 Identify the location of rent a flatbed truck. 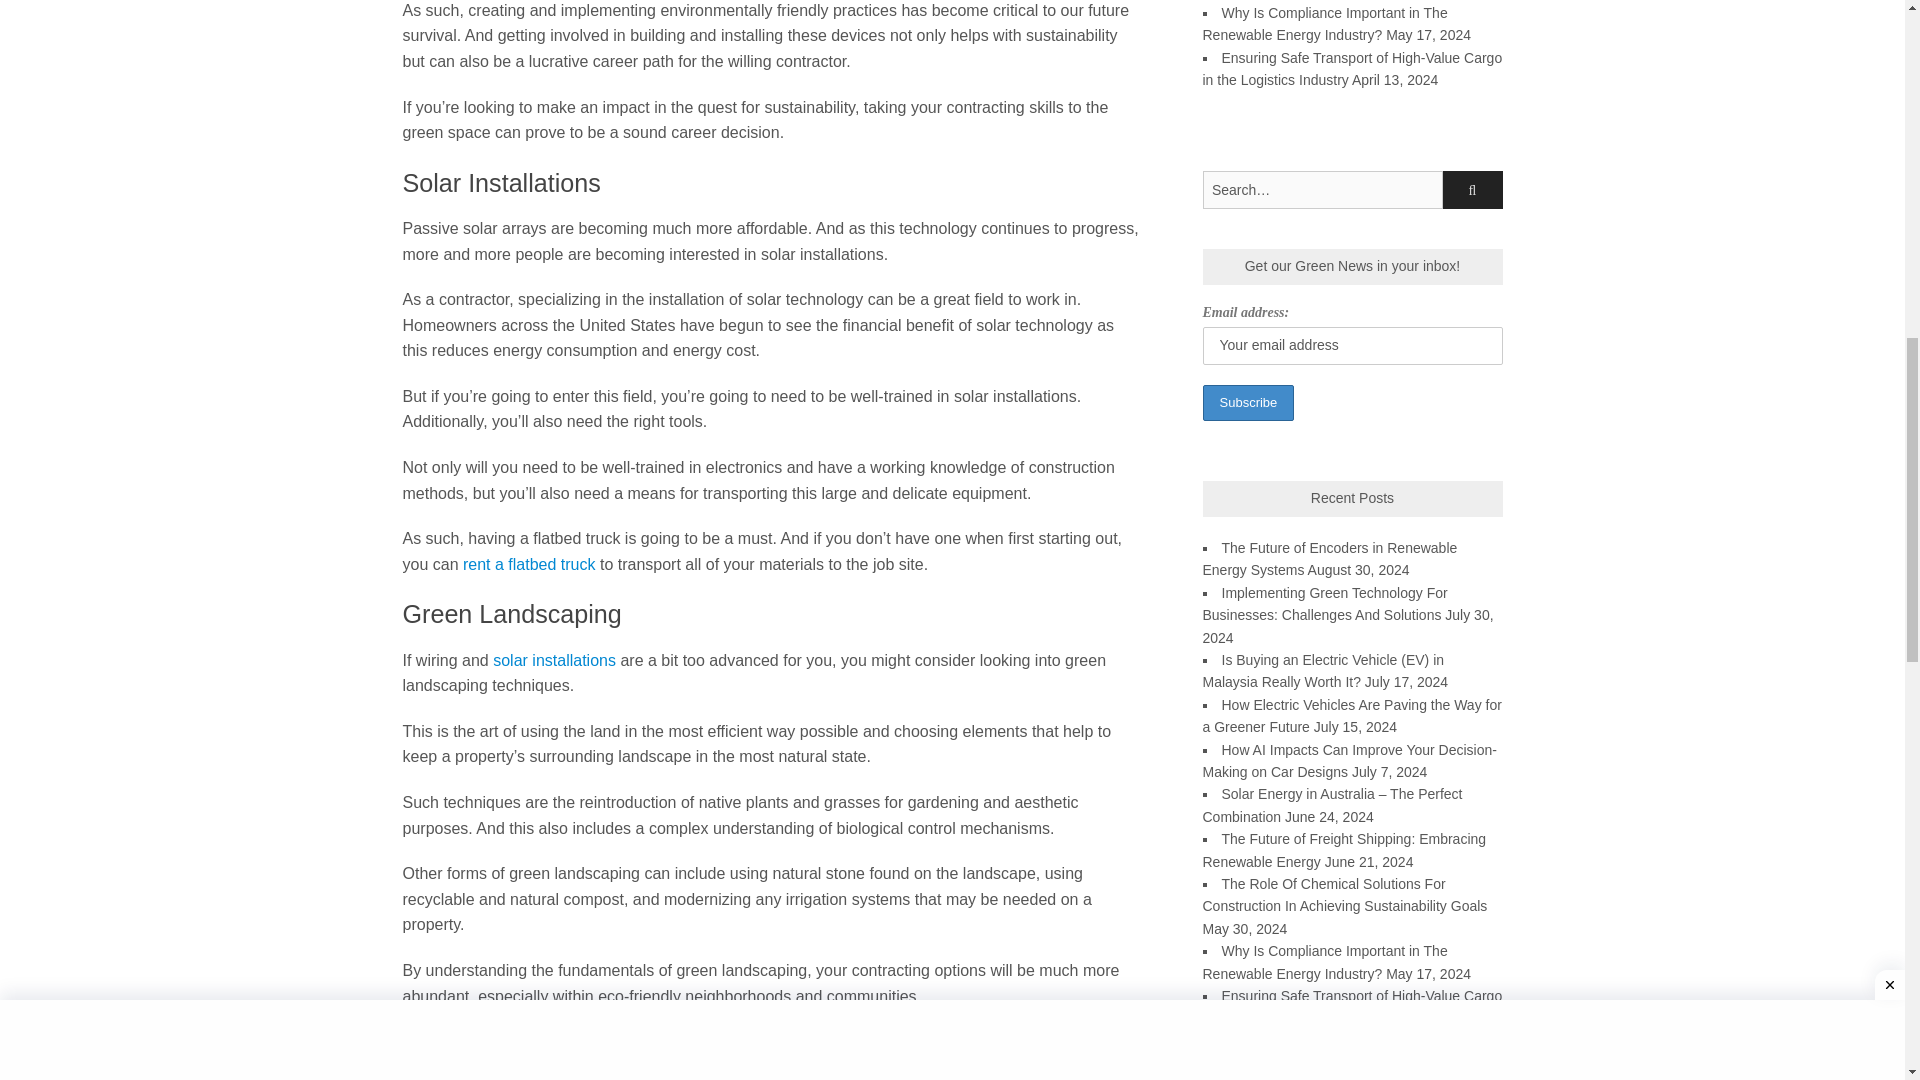
(528, 564).